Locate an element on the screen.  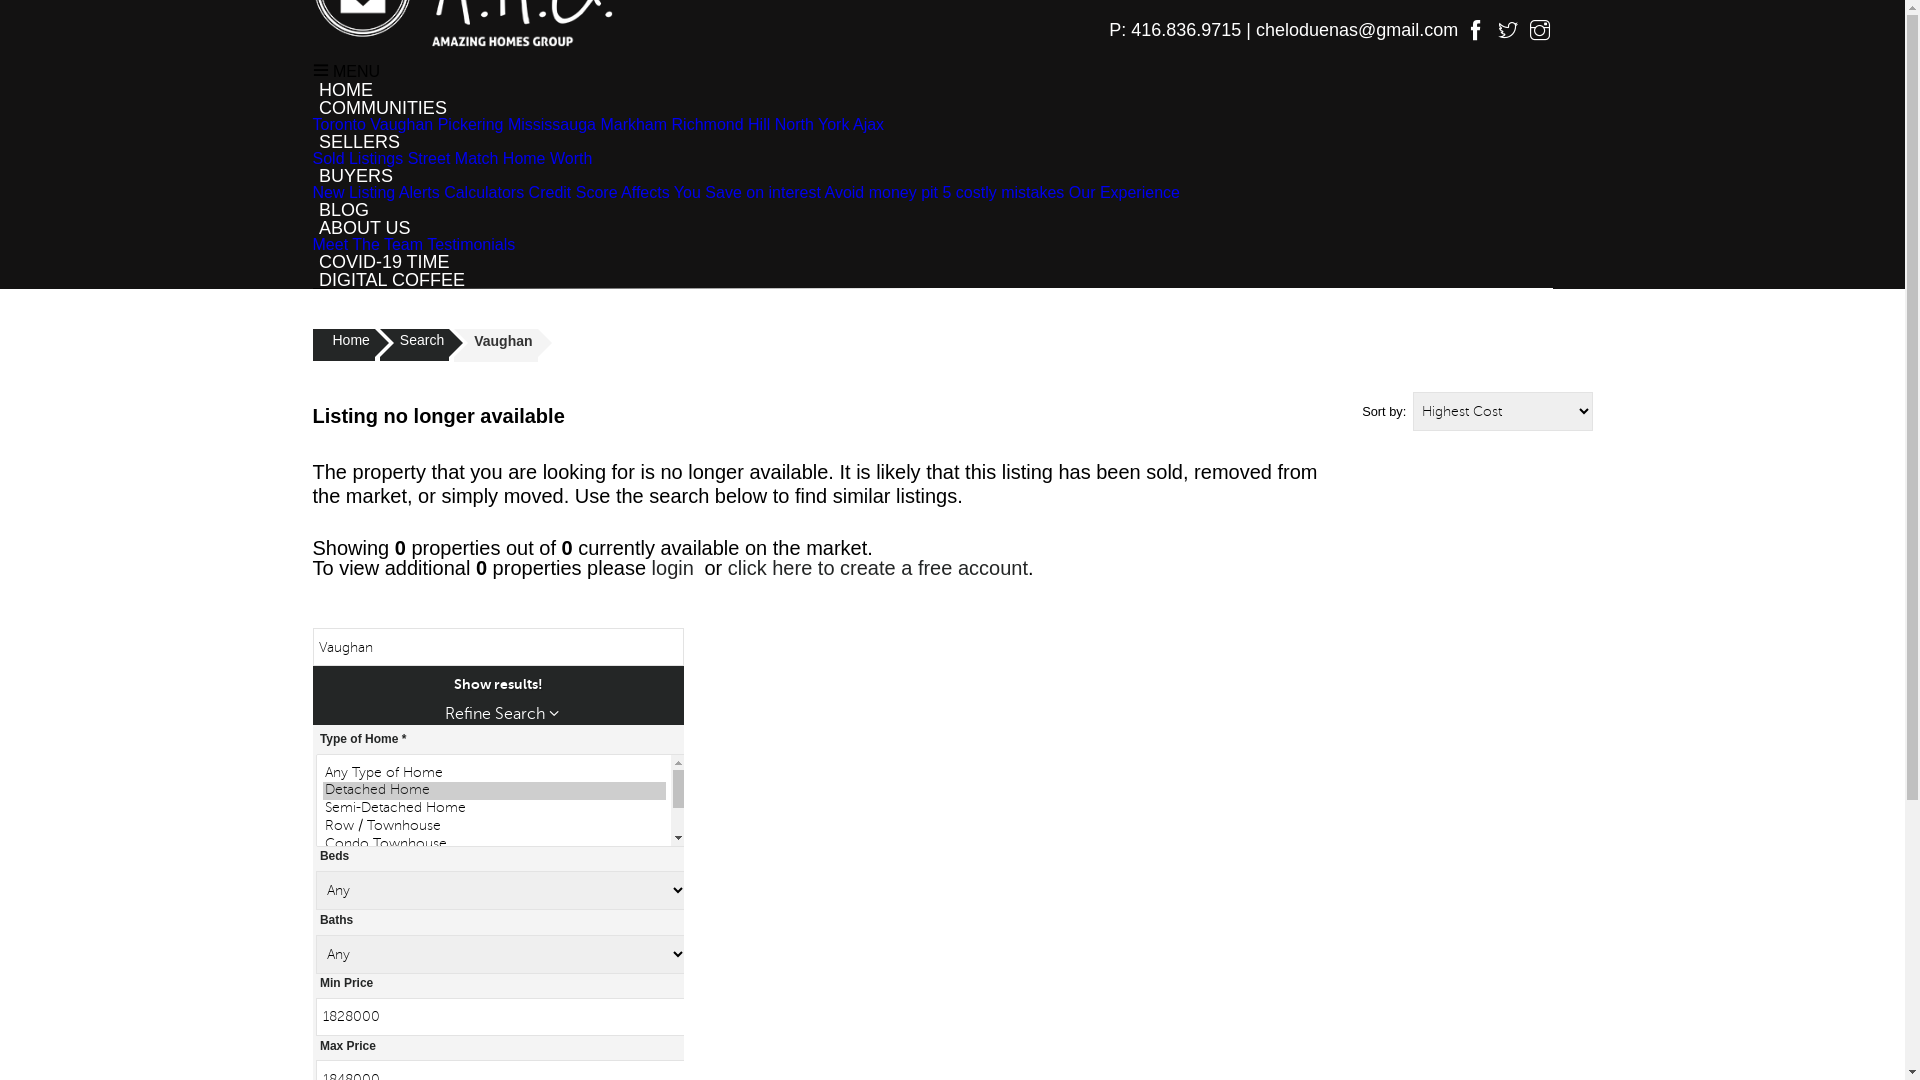
DIGITAL COFFEE is located at coordinates (392, 280).